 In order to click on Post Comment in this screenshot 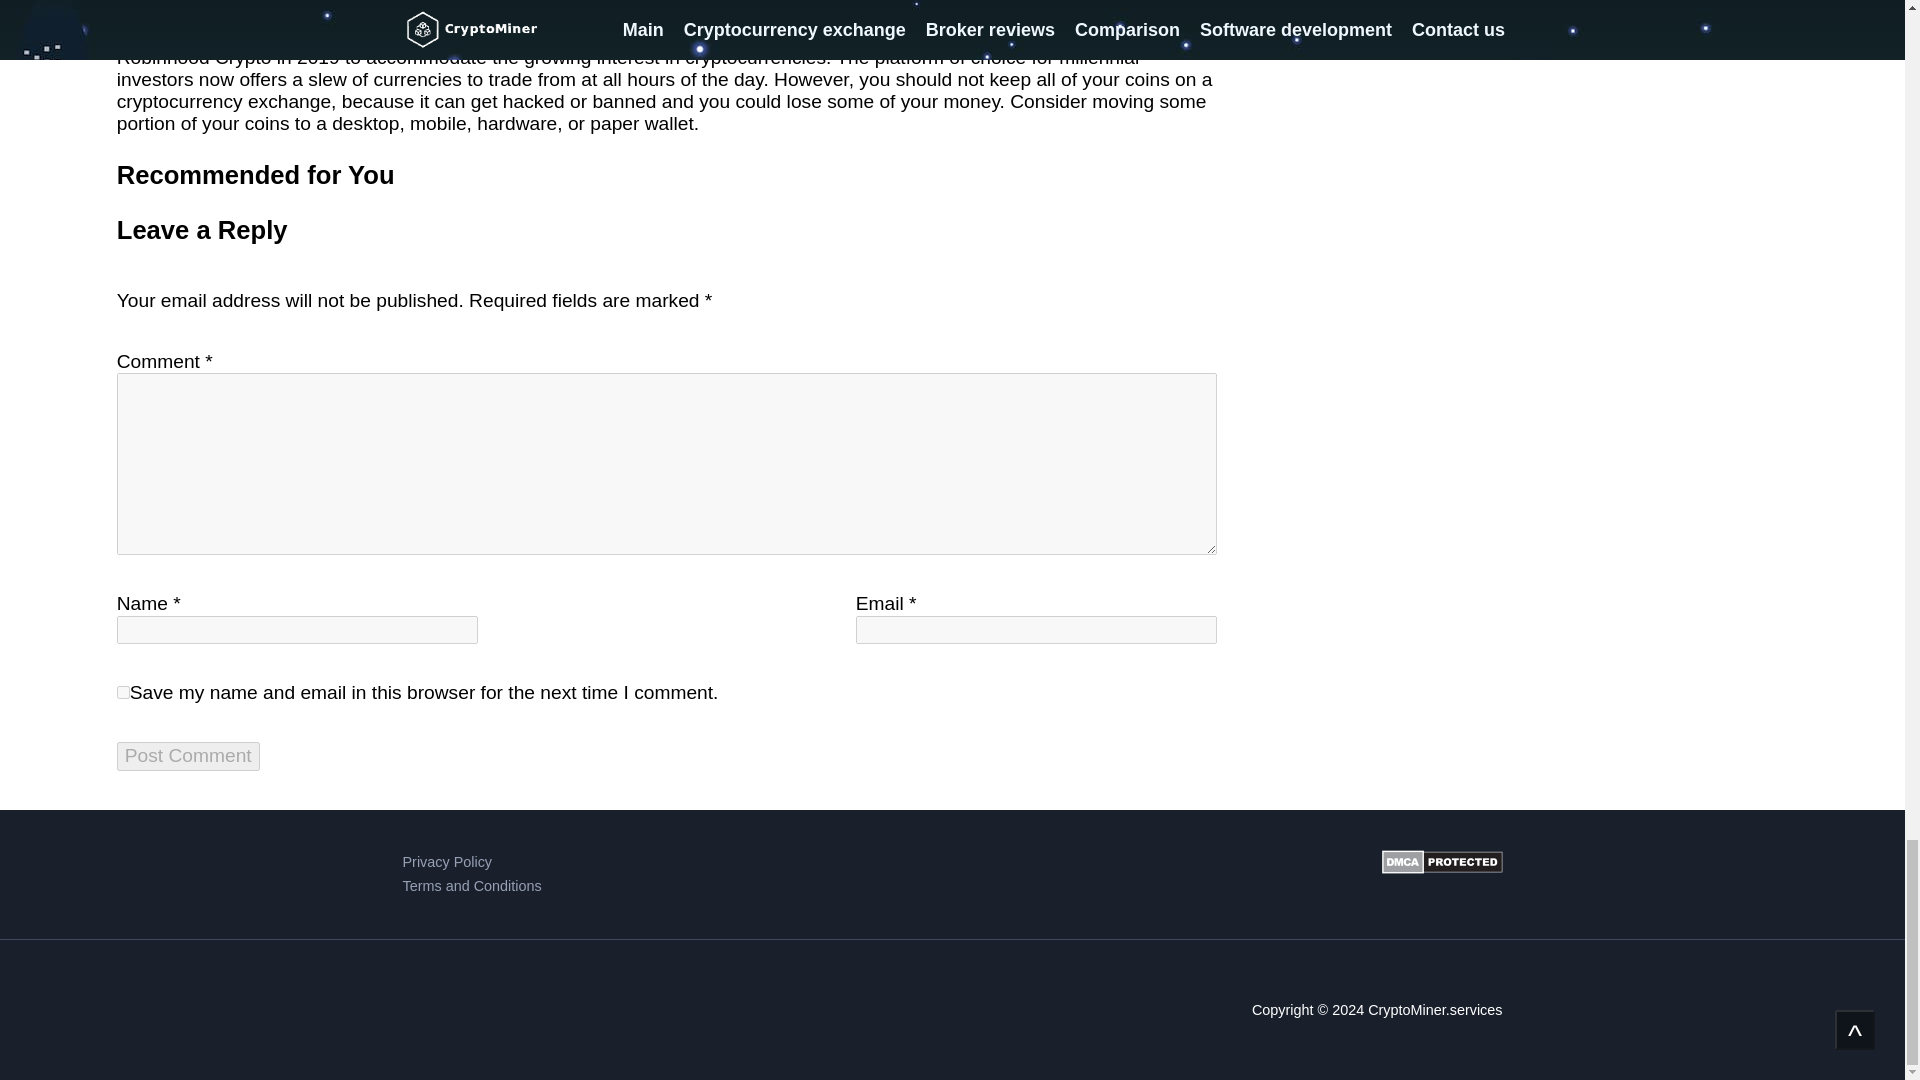, I will do `click(188, 756)`.